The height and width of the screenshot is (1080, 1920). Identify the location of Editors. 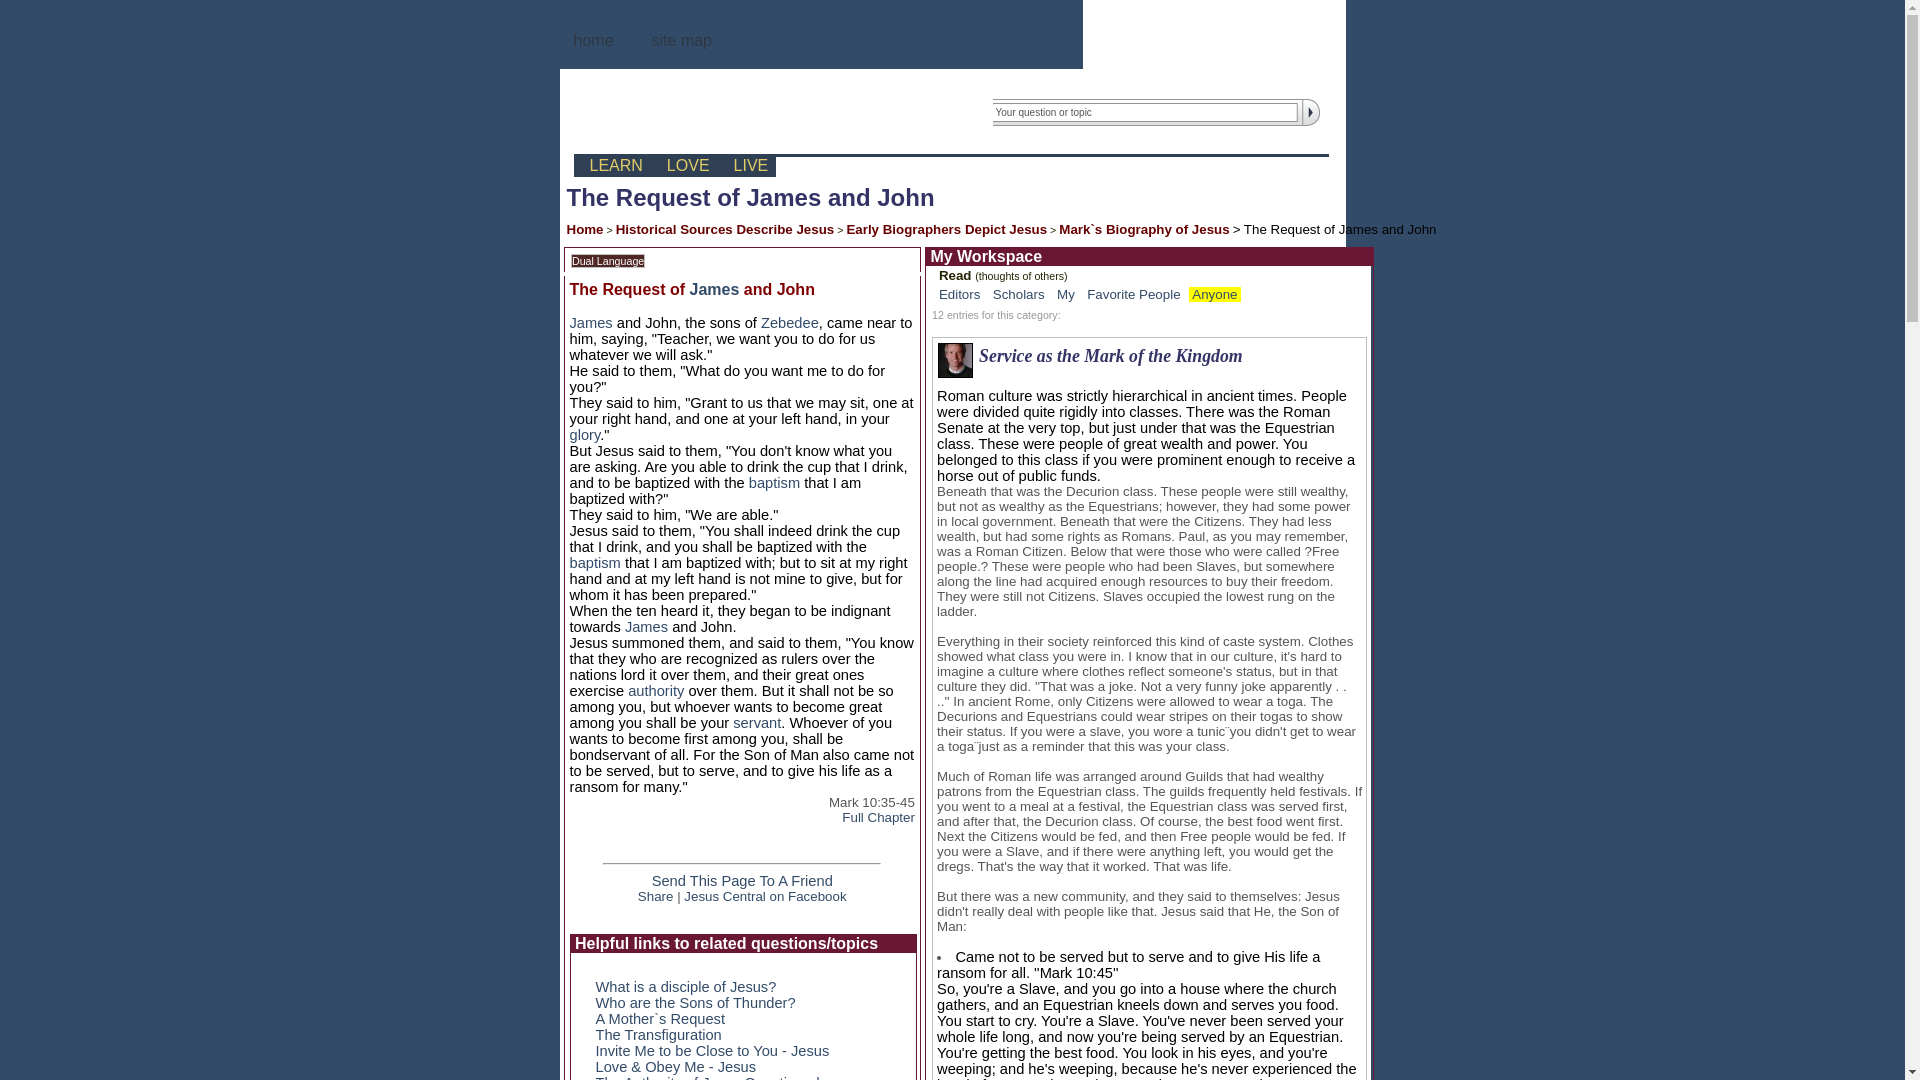
(958, 294).